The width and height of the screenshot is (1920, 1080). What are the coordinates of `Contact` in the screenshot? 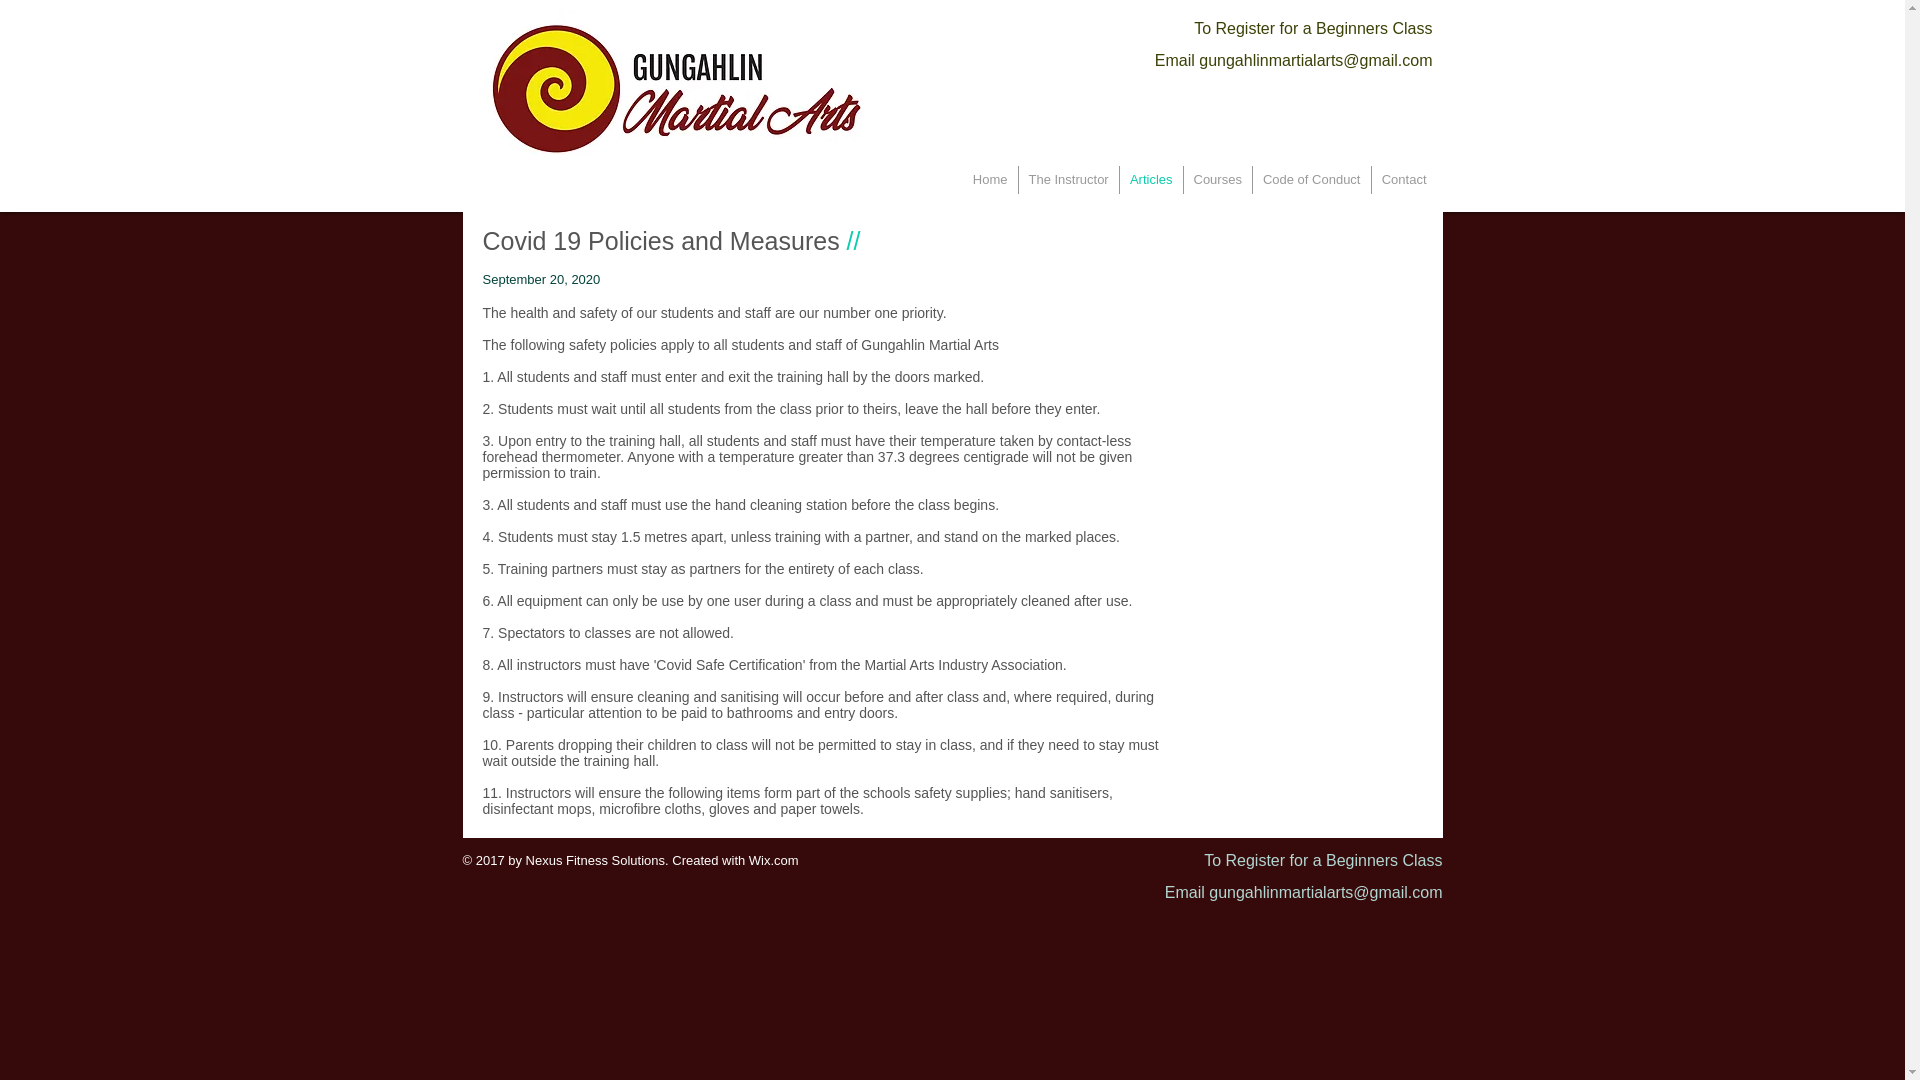 It's located at (1404, 180).